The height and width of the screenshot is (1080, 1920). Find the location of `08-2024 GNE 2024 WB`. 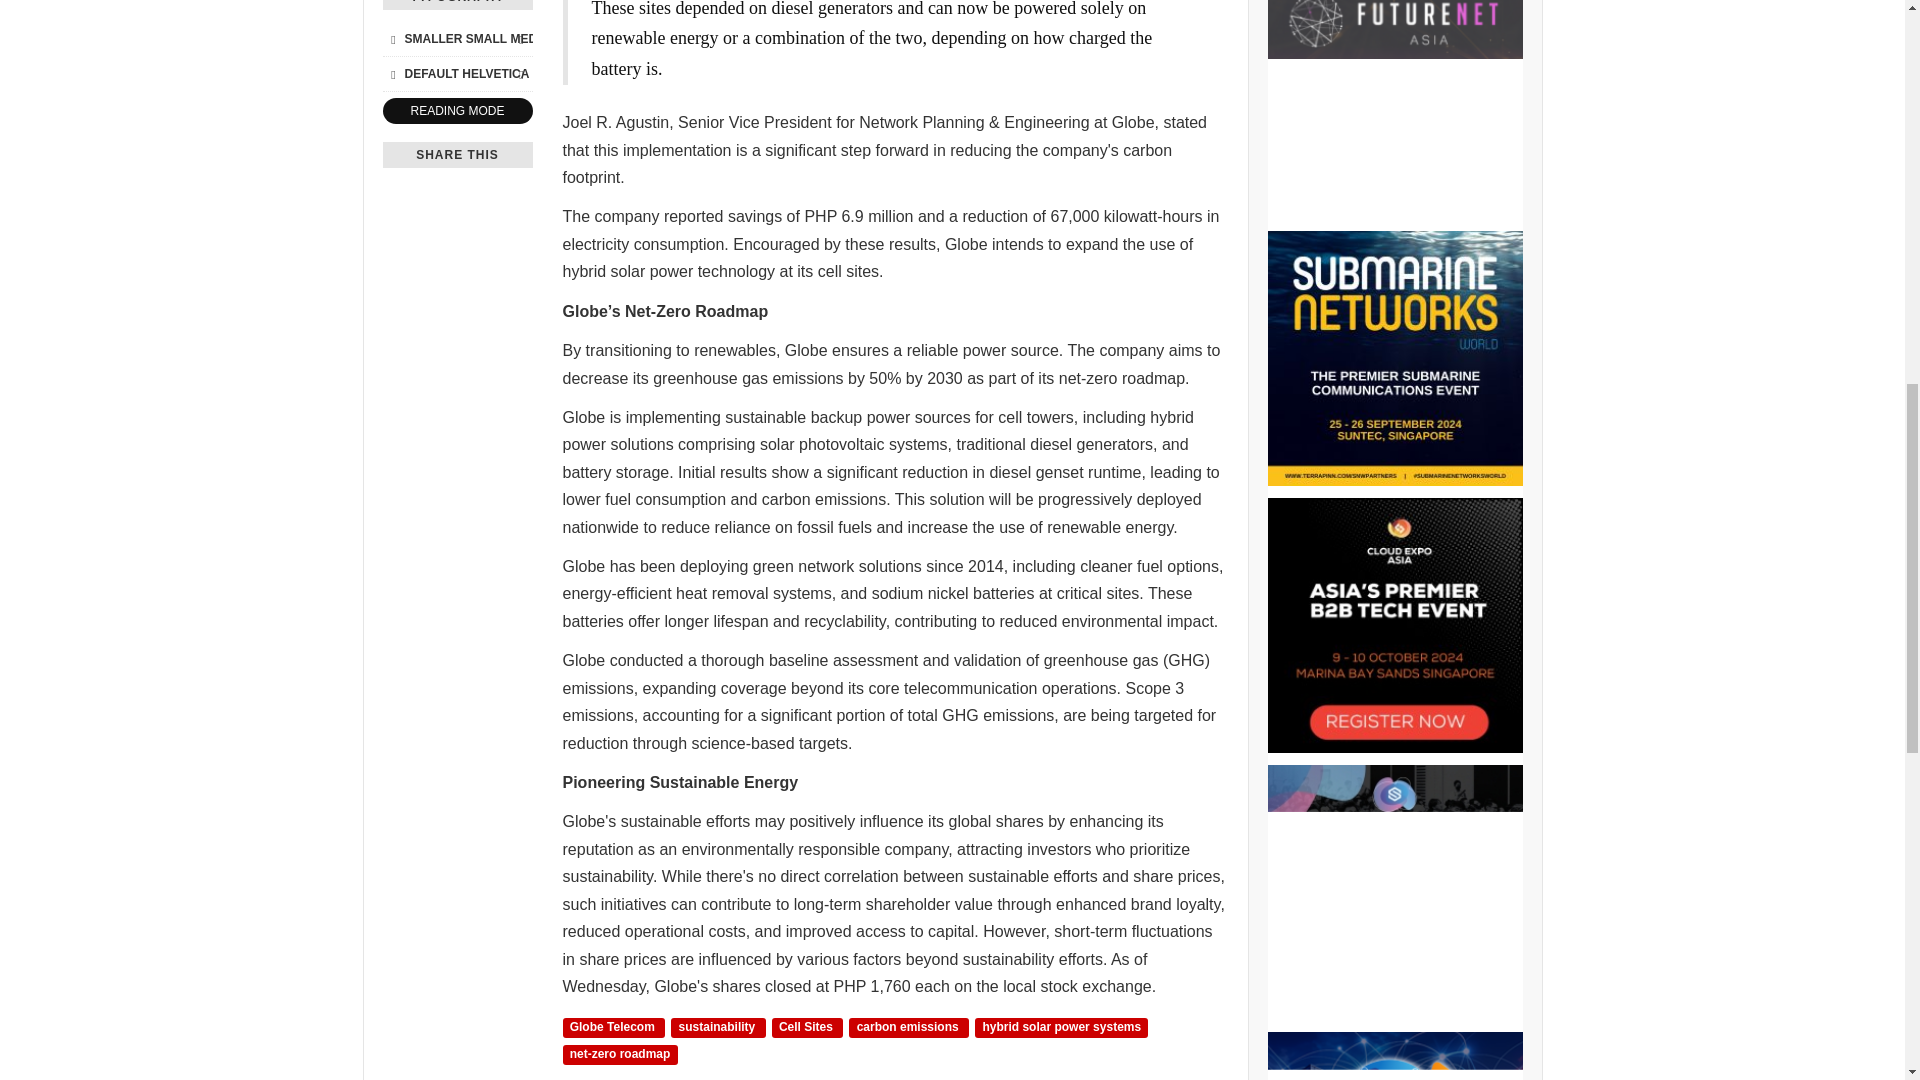

08-2024 GNE 2024 WB is located at coordinates (1394, 1056).